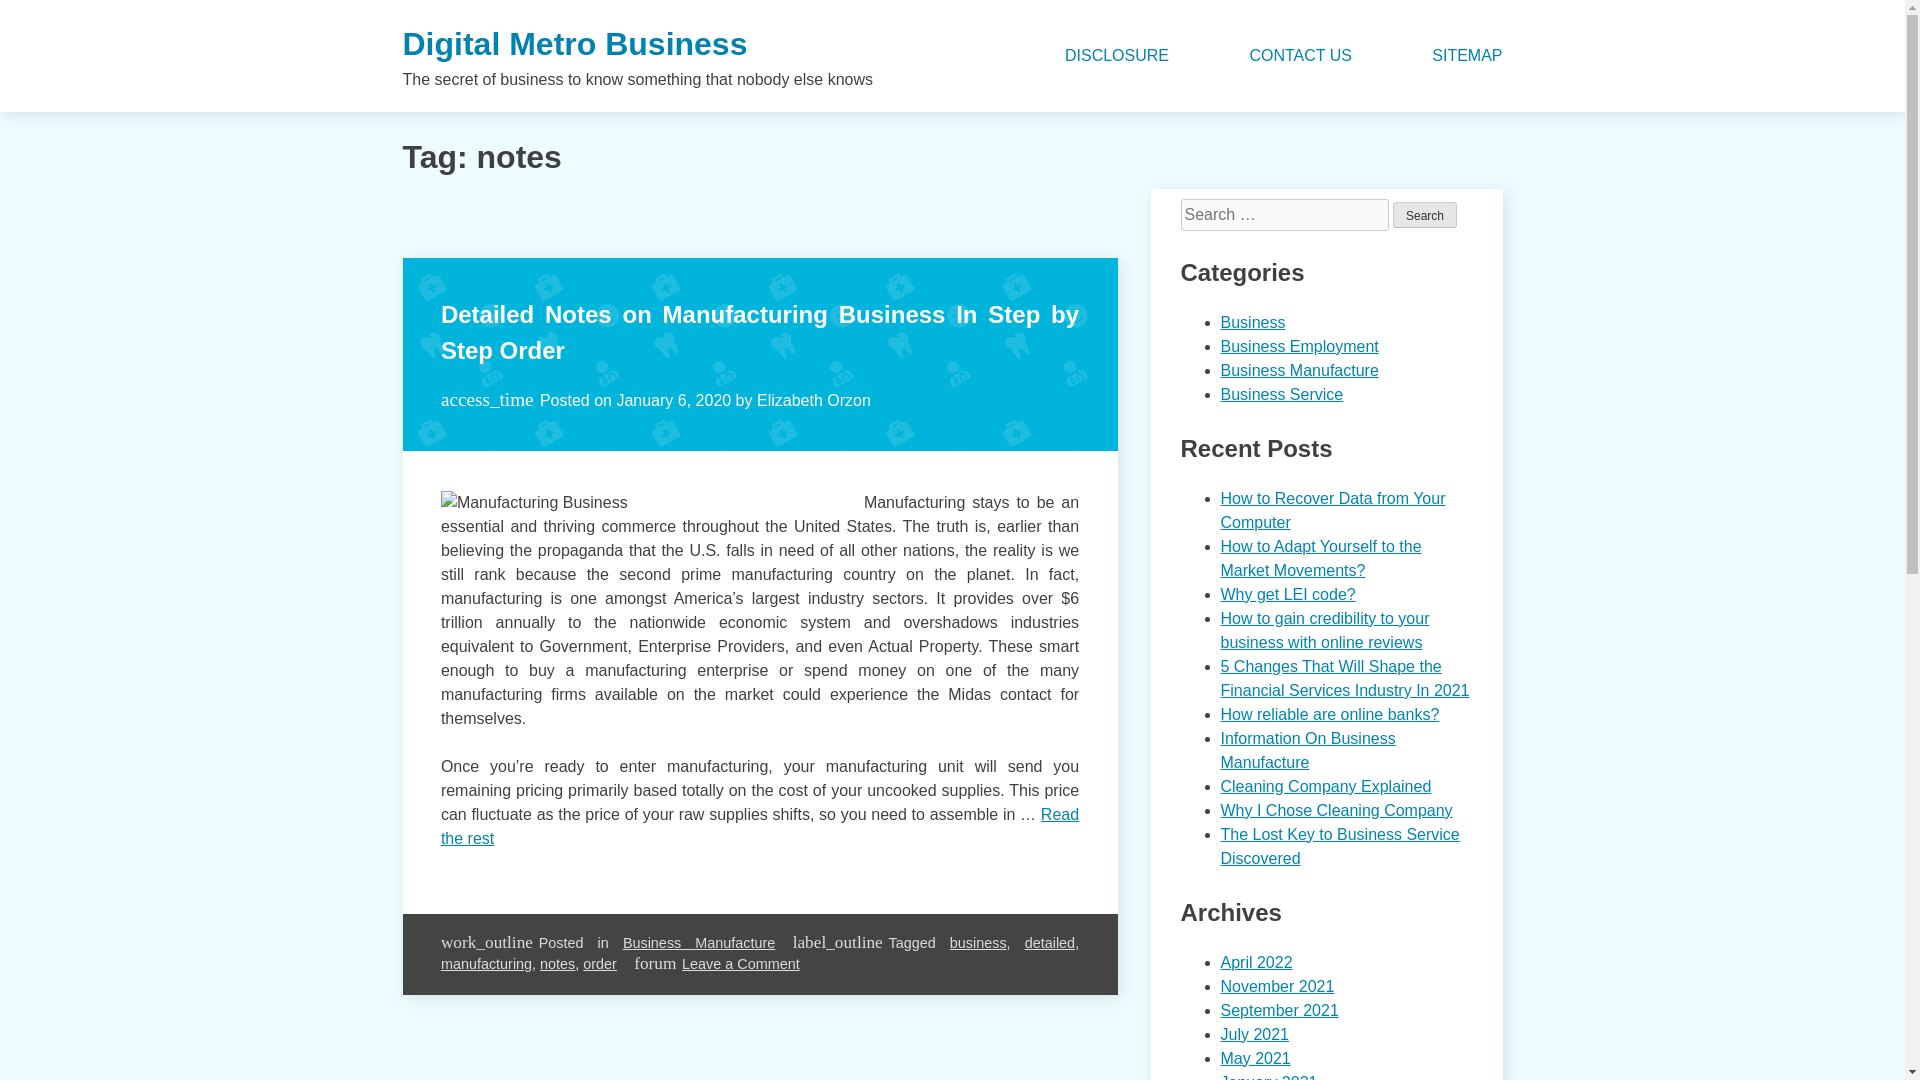  I want to click on January 2021, so click(1268, 1076).